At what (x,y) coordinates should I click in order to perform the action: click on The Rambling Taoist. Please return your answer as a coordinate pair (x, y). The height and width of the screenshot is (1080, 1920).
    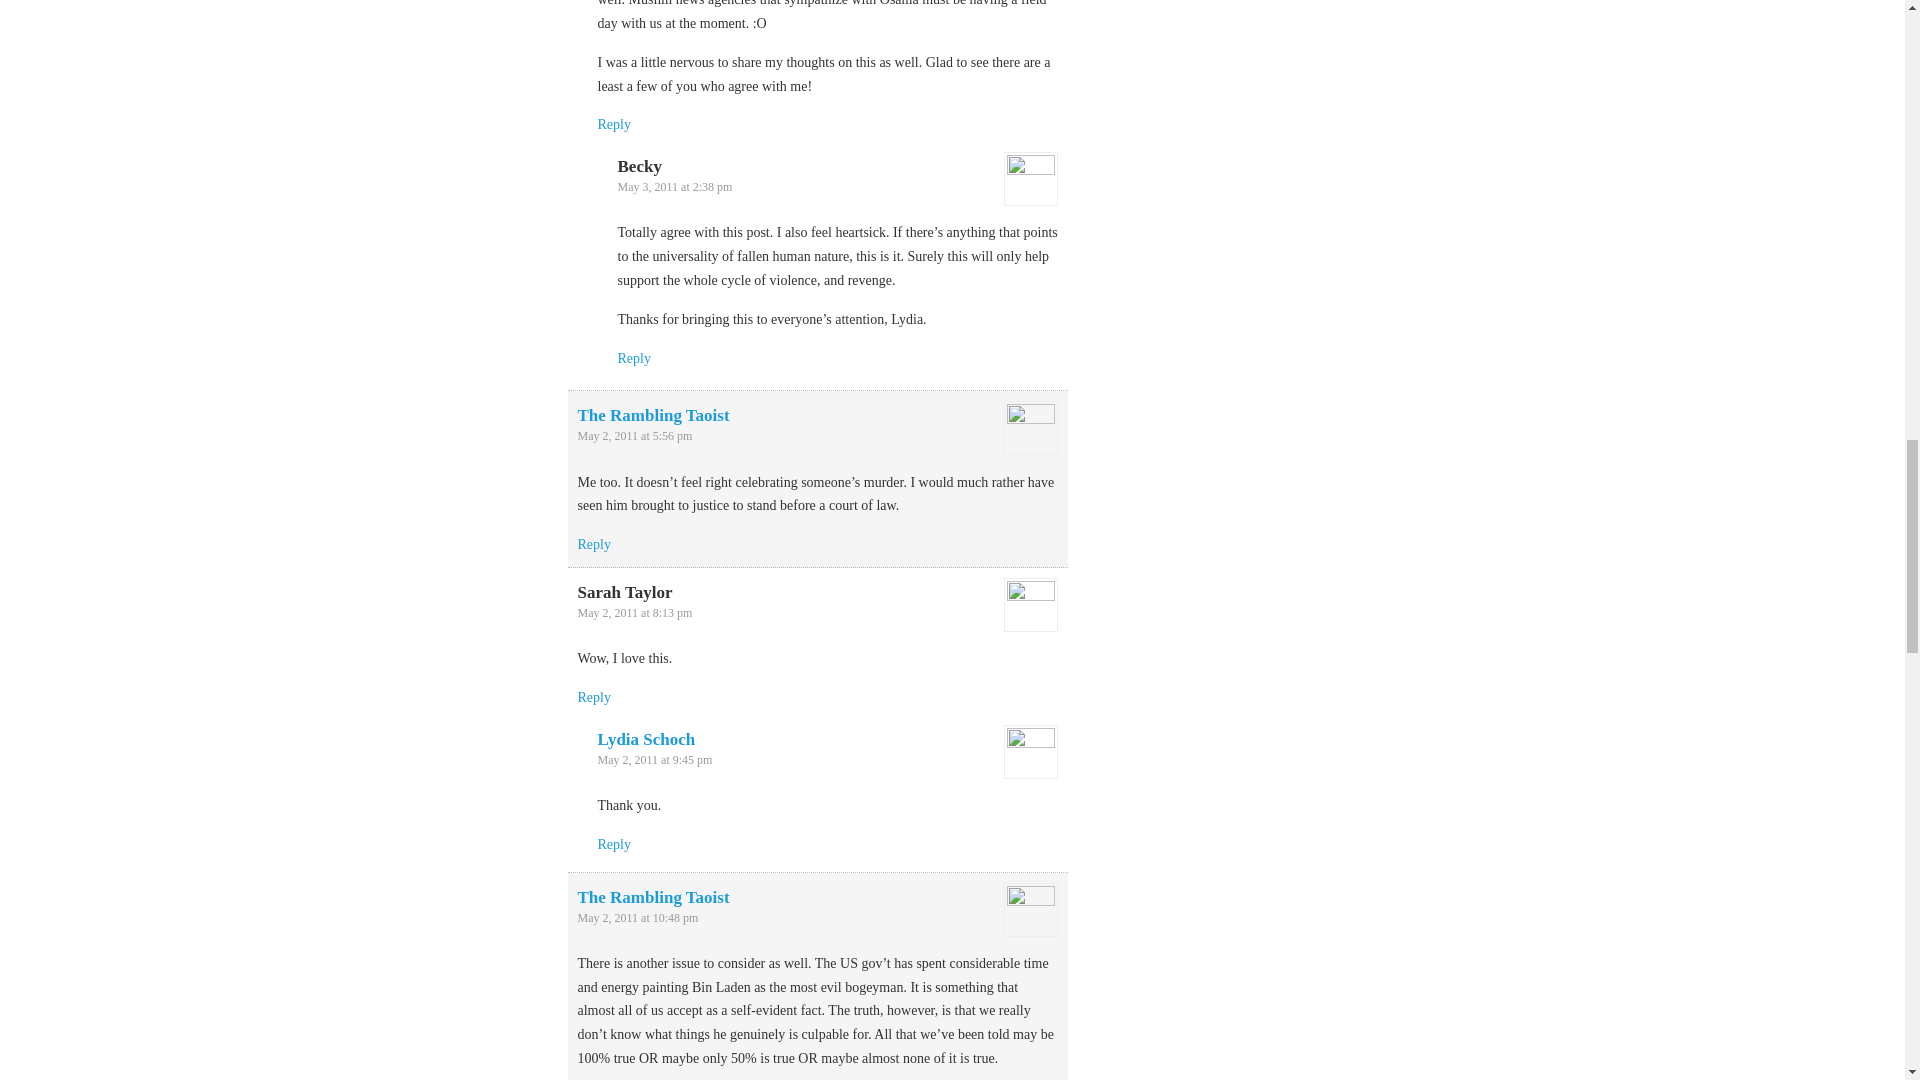
    Looking at the image, I should click on (653, 897).